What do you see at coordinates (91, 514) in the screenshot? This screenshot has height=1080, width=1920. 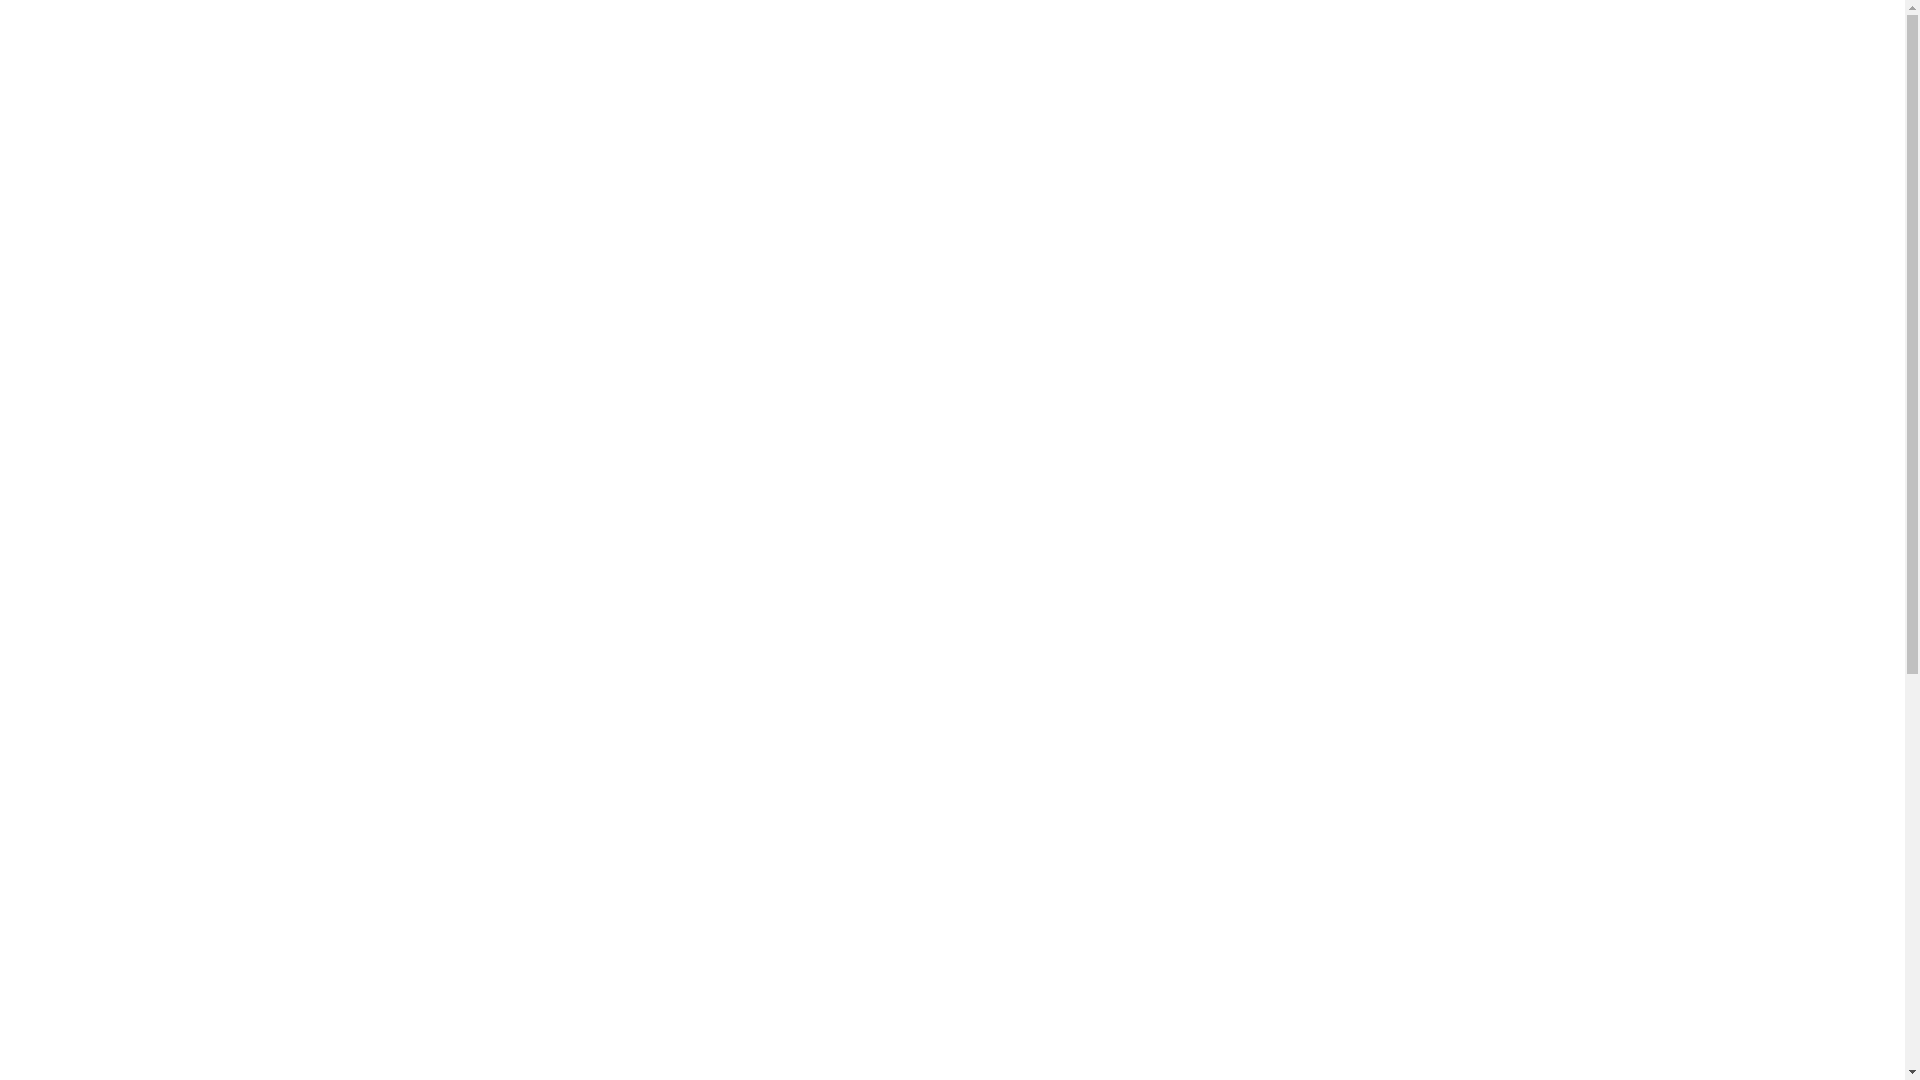 I see `Werkgroepen` at bounding box center [91, 514].